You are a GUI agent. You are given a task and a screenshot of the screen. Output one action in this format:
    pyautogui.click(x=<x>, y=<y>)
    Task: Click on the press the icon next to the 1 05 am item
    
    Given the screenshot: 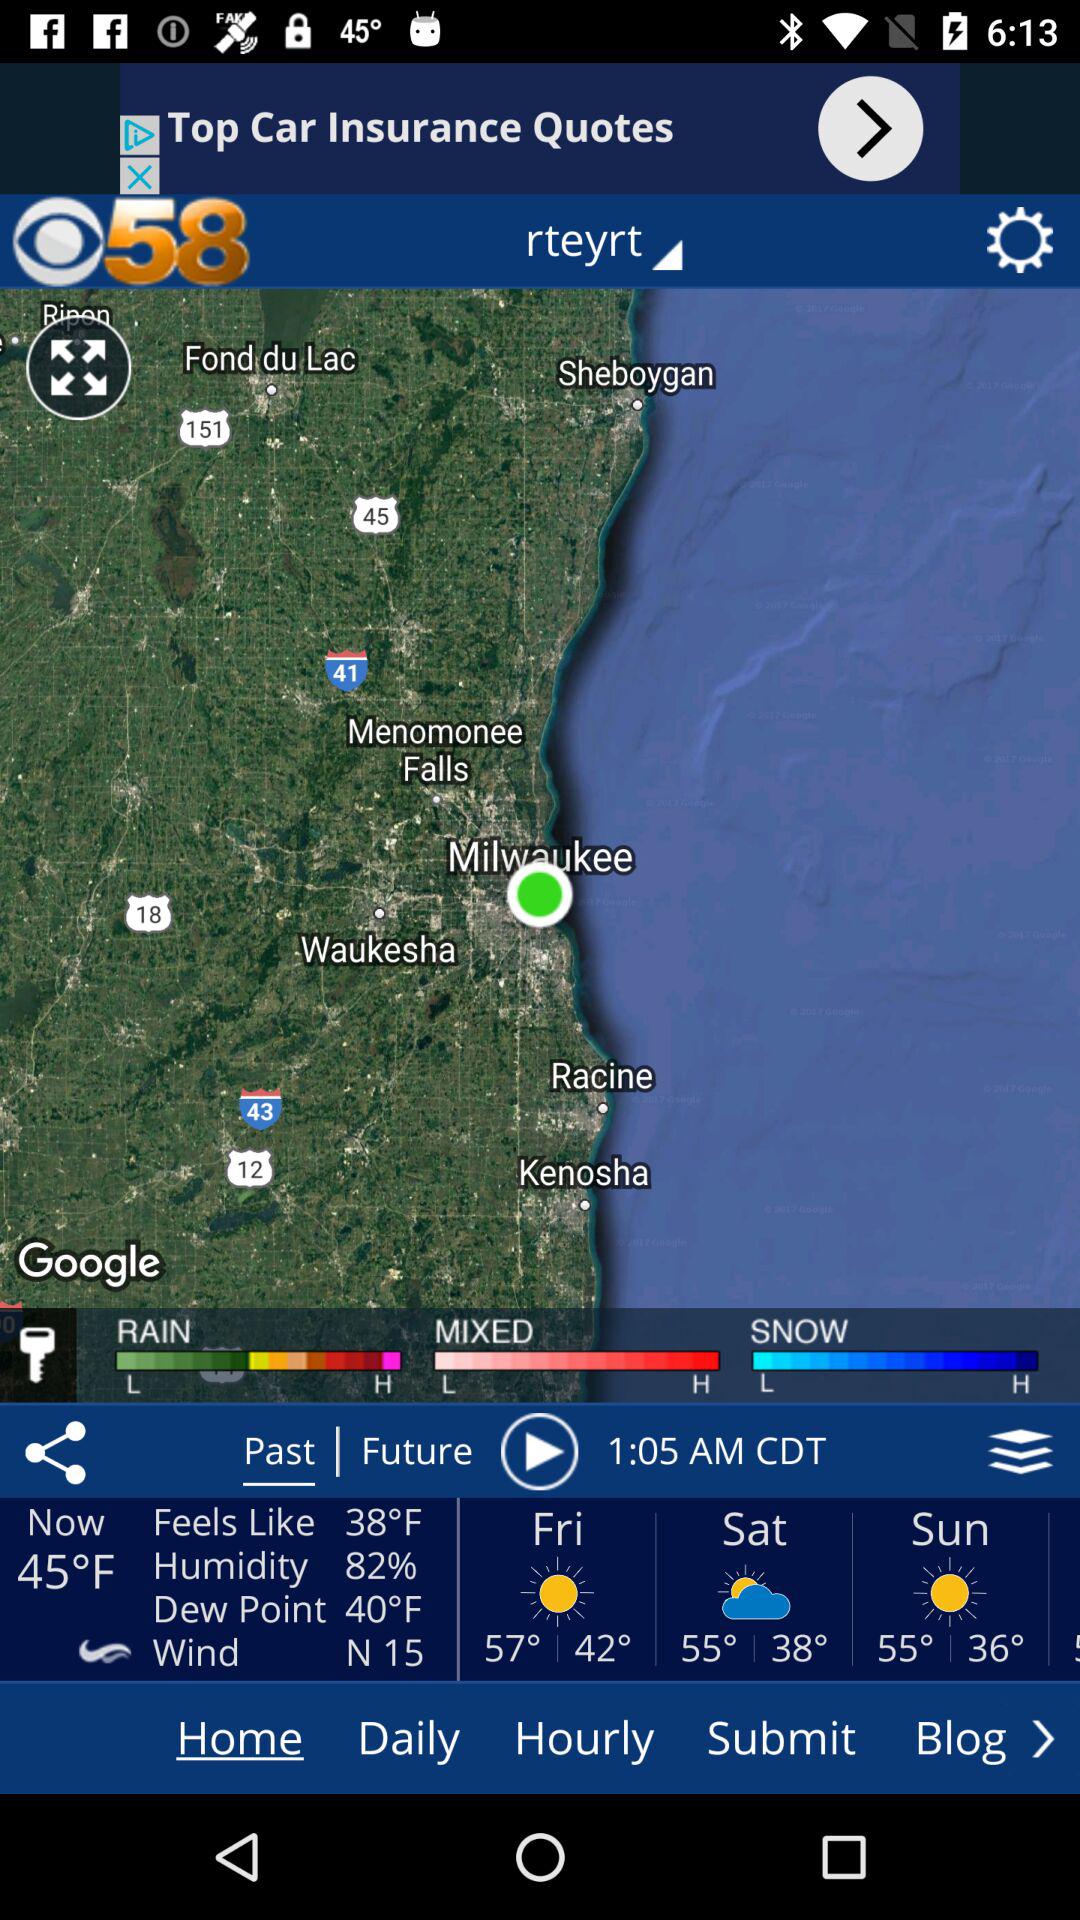 What is the action you would take?
    pyautogui.click(x=539, y=1451)
    